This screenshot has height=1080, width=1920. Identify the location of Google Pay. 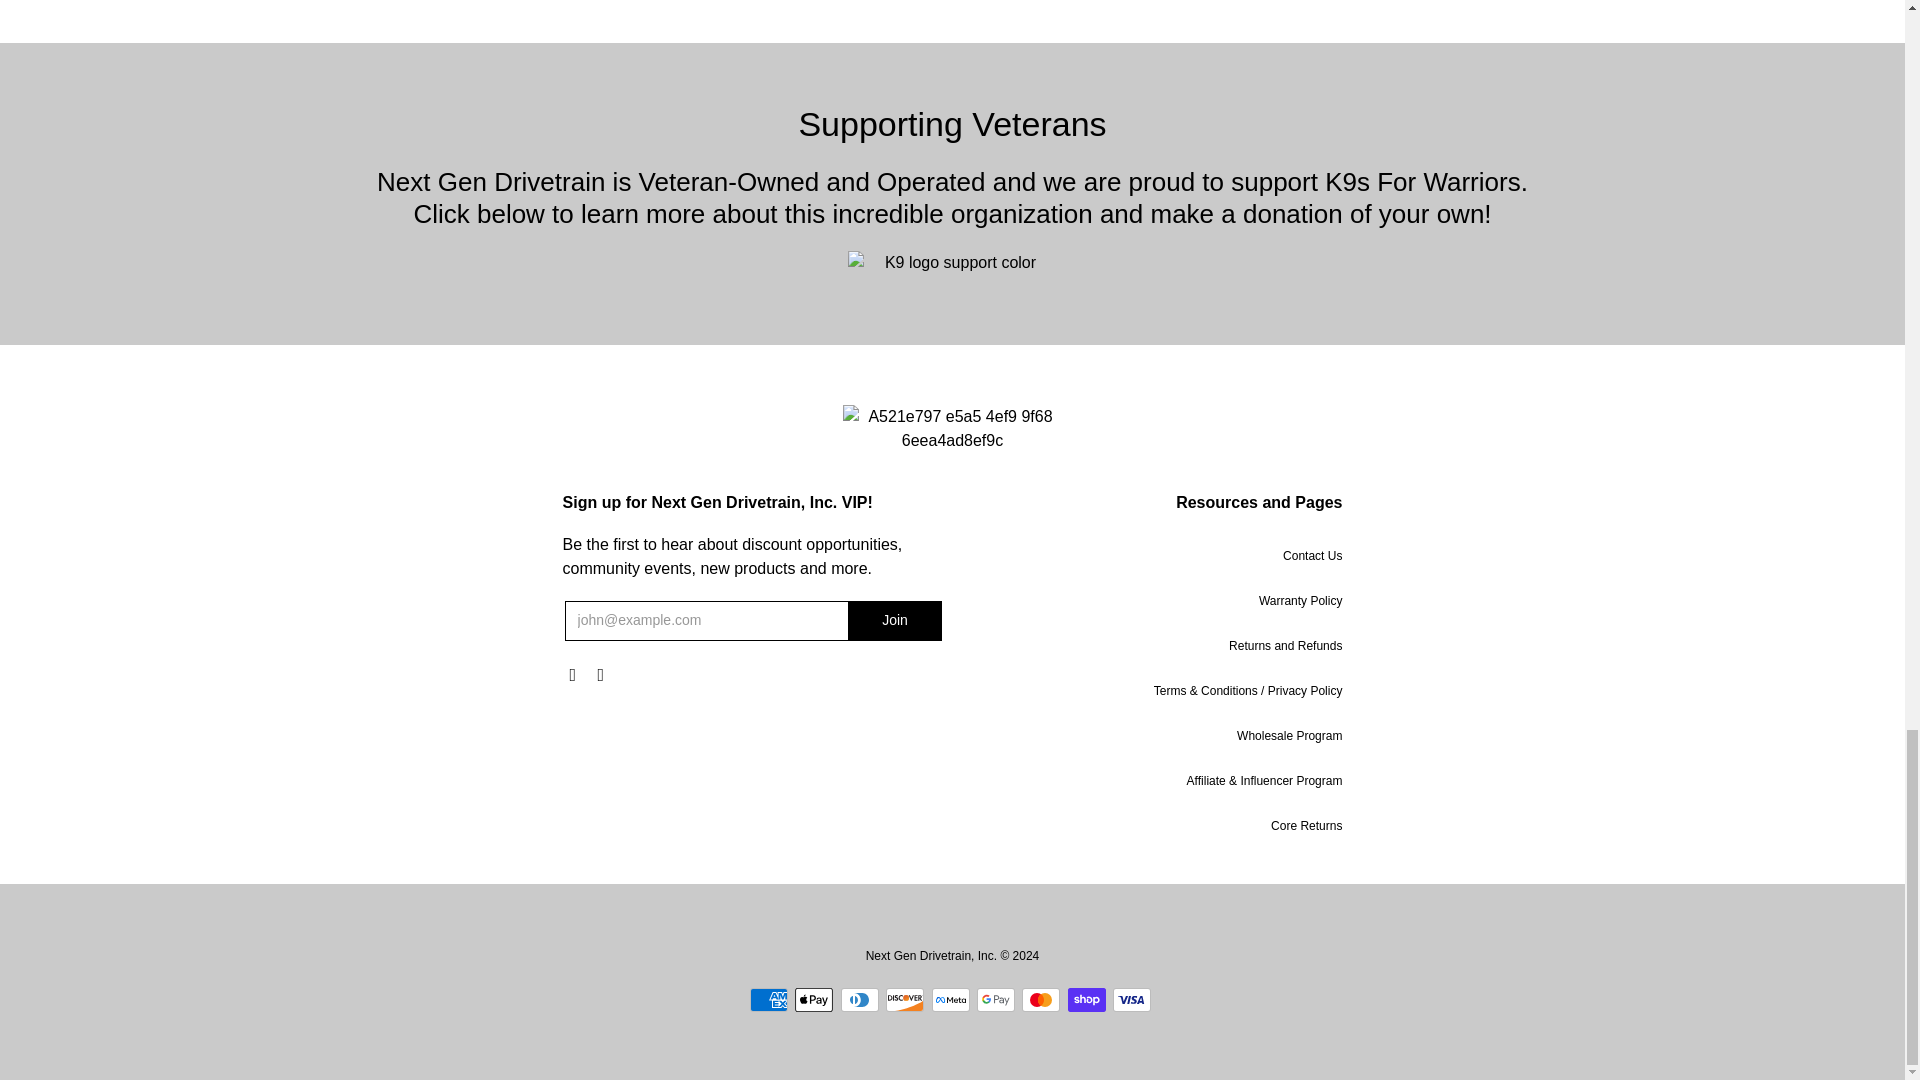
(996, 1000).